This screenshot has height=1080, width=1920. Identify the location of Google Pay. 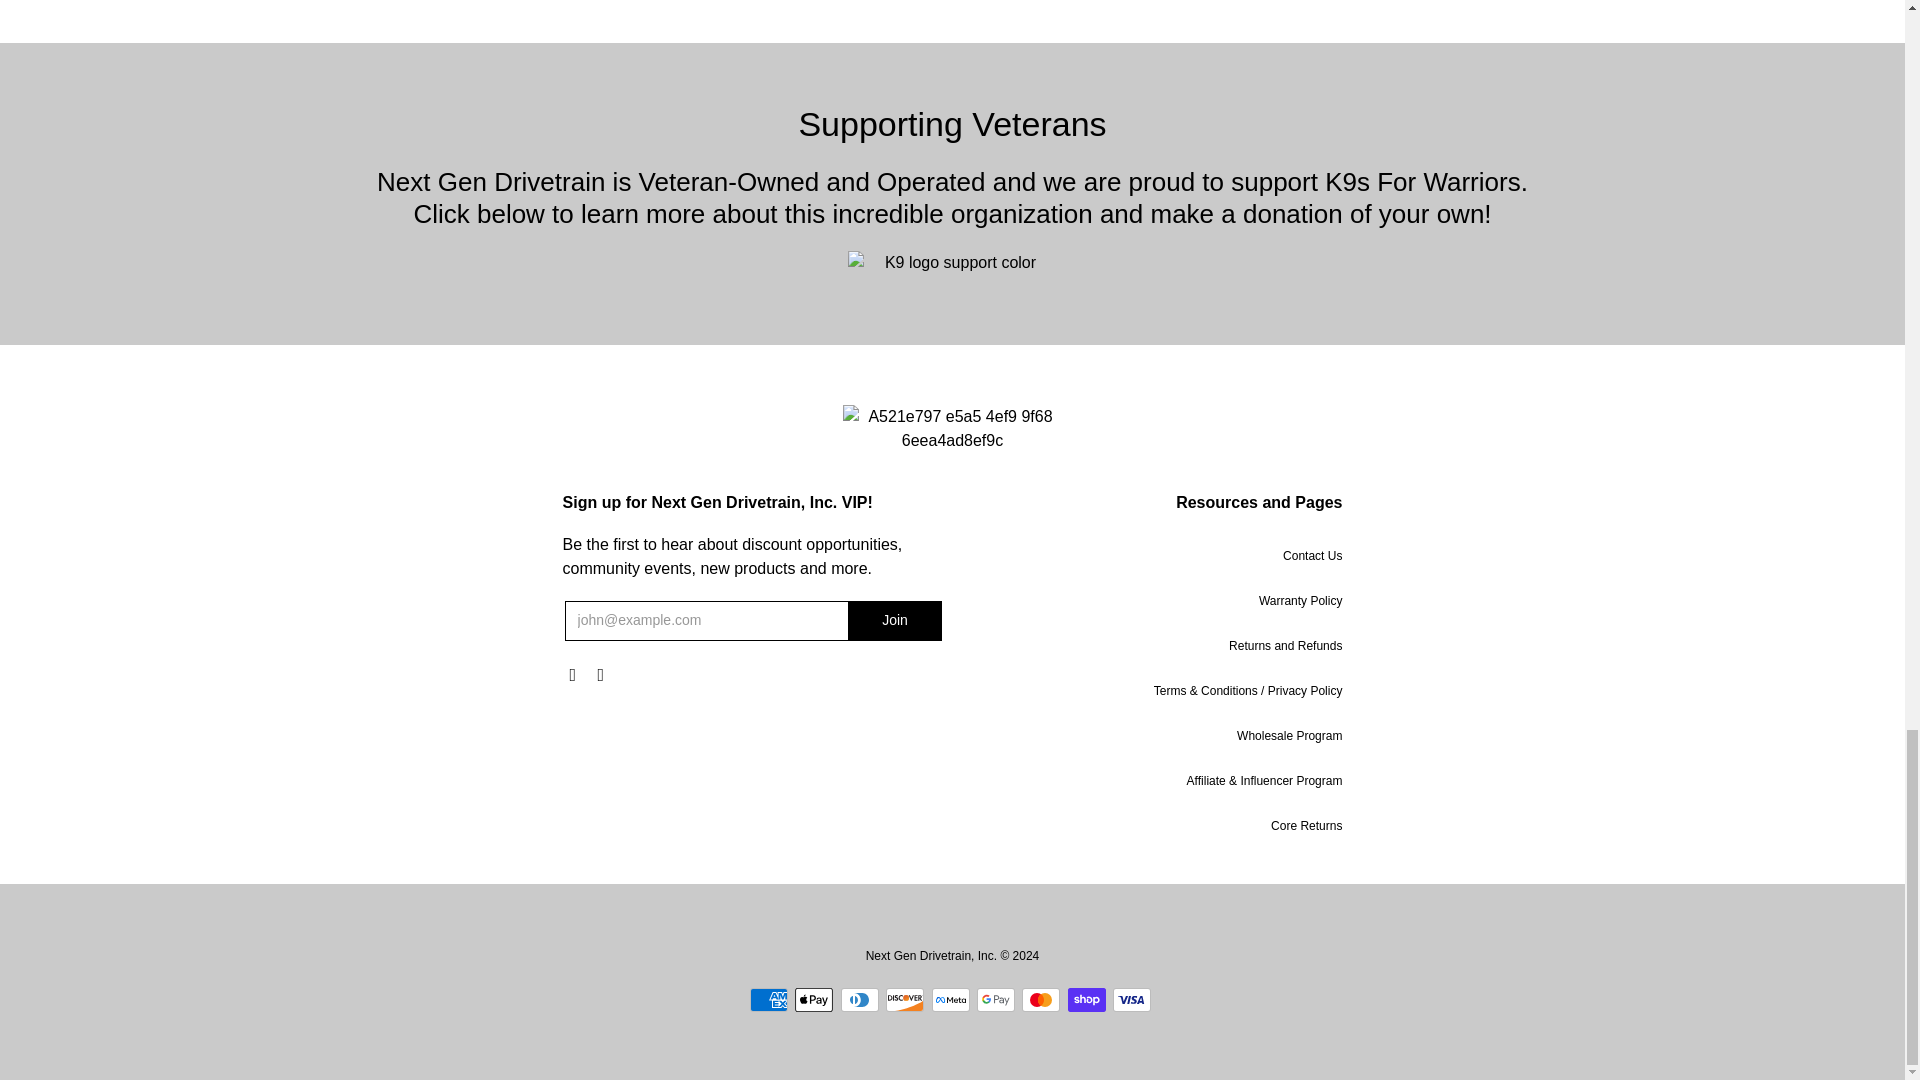
(996, 1000).